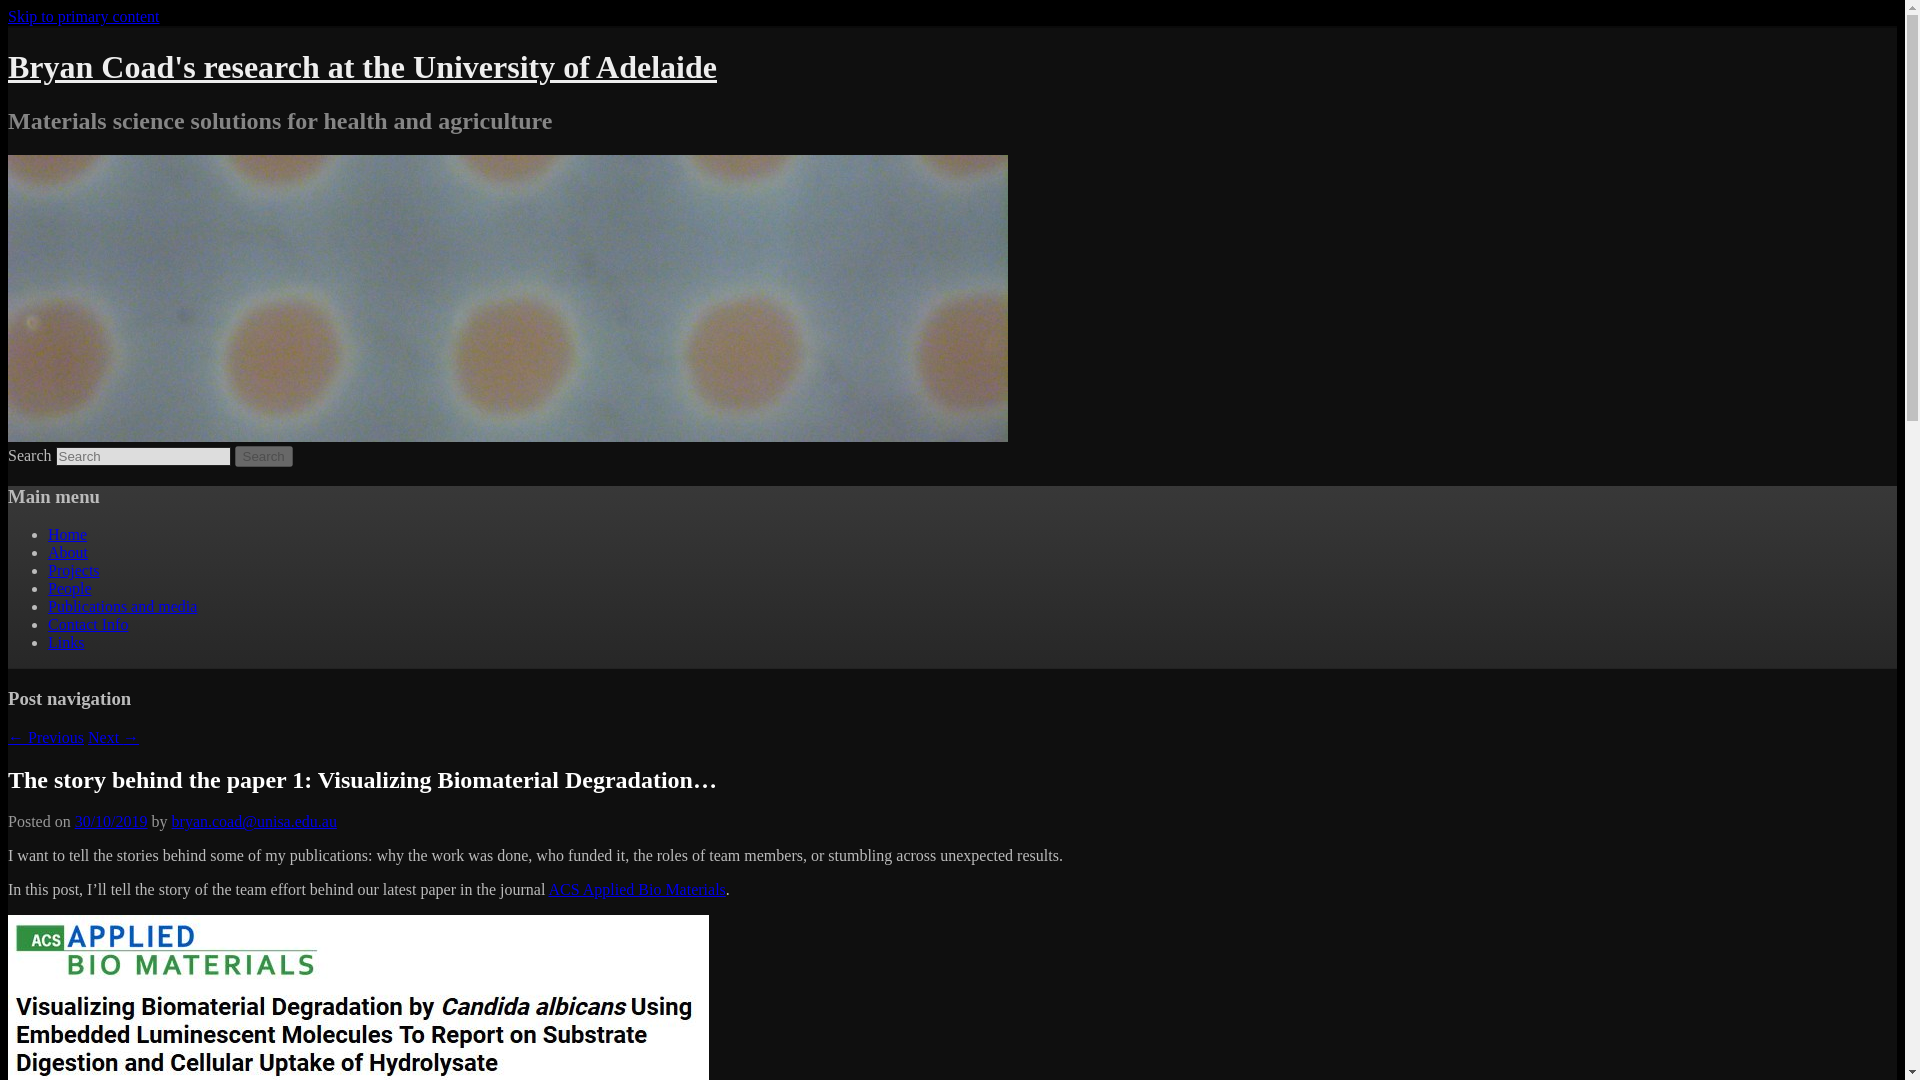 This screenshot has width=1920, height=1080. What do you see at coordinates (110, 822) in the screenshot?
I see `8:32 PM` at bounding box center [110, 822].